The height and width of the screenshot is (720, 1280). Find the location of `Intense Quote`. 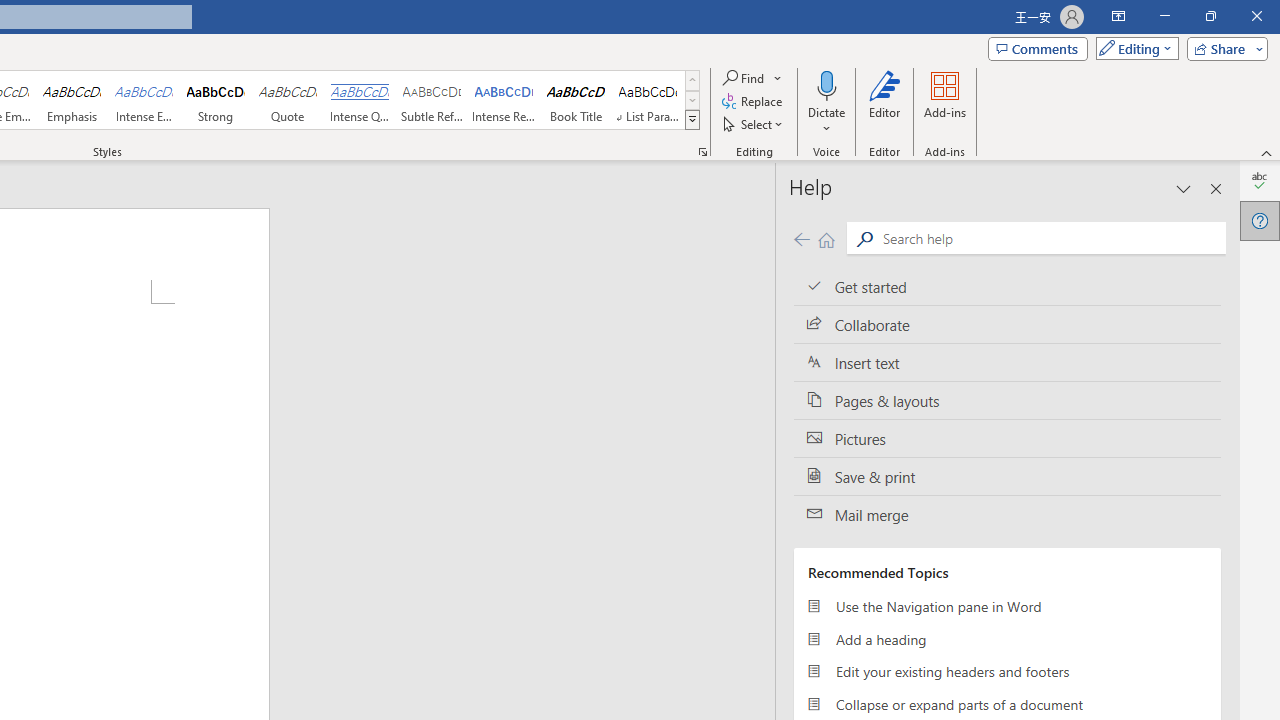

Intense Quote is located at coordinates (359, 100).